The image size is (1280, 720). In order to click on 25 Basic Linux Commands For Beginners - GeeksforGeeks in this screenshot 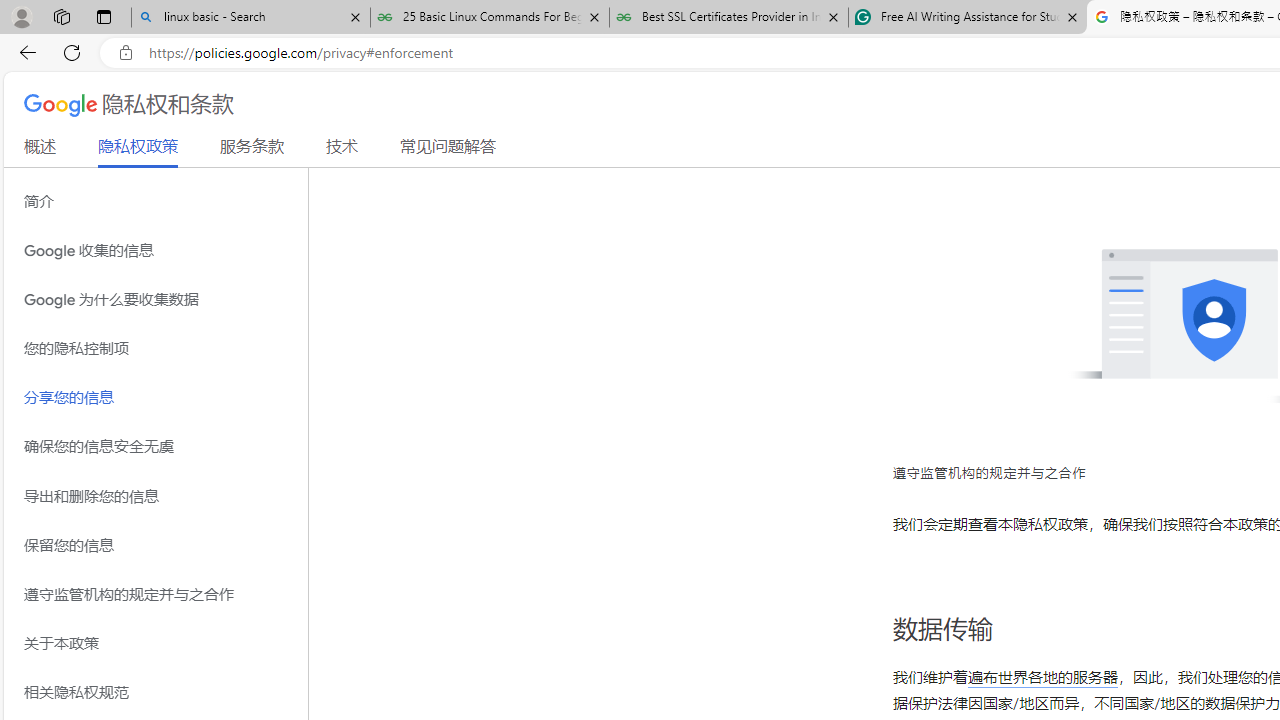, I will do `click(490, 18)`.